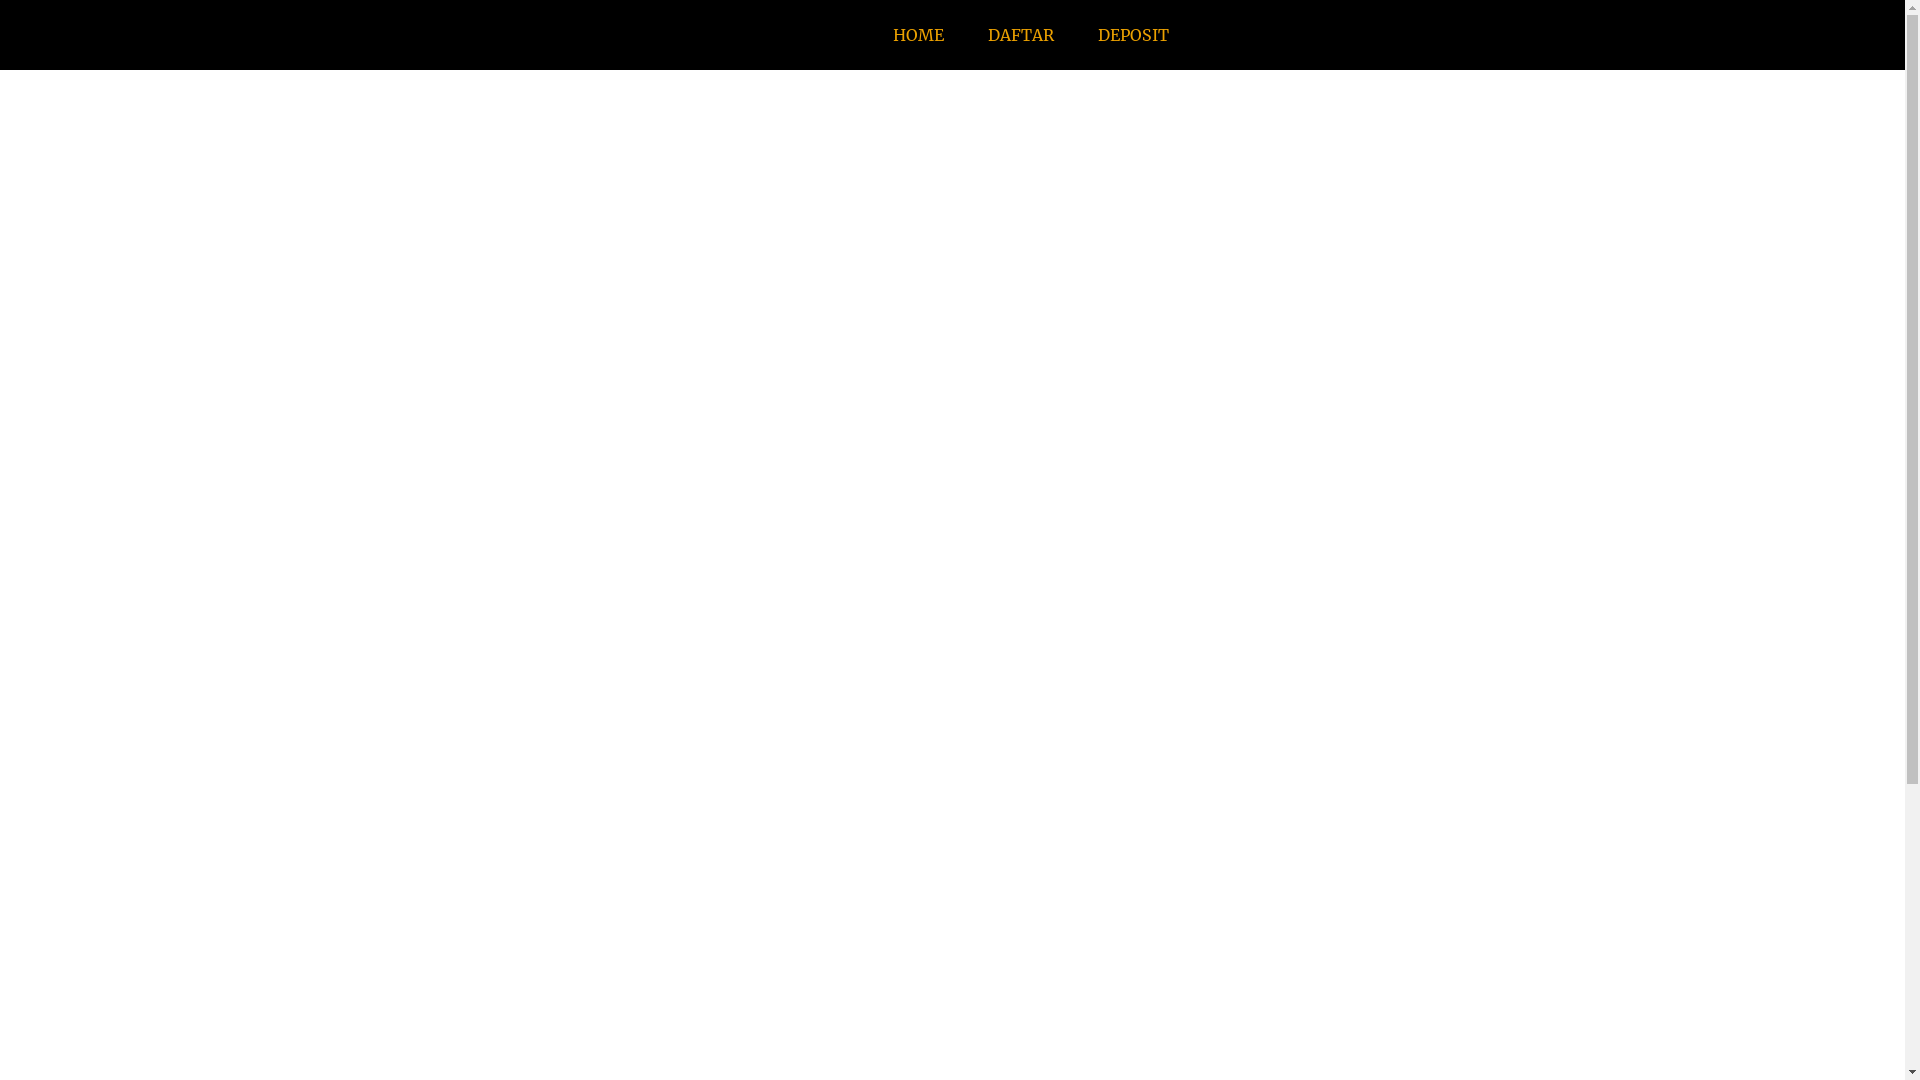  What do you see at coordinates (1134, 35) in the screenshot?
I see `DEPOSIT` at bounding box center [1134, 35].